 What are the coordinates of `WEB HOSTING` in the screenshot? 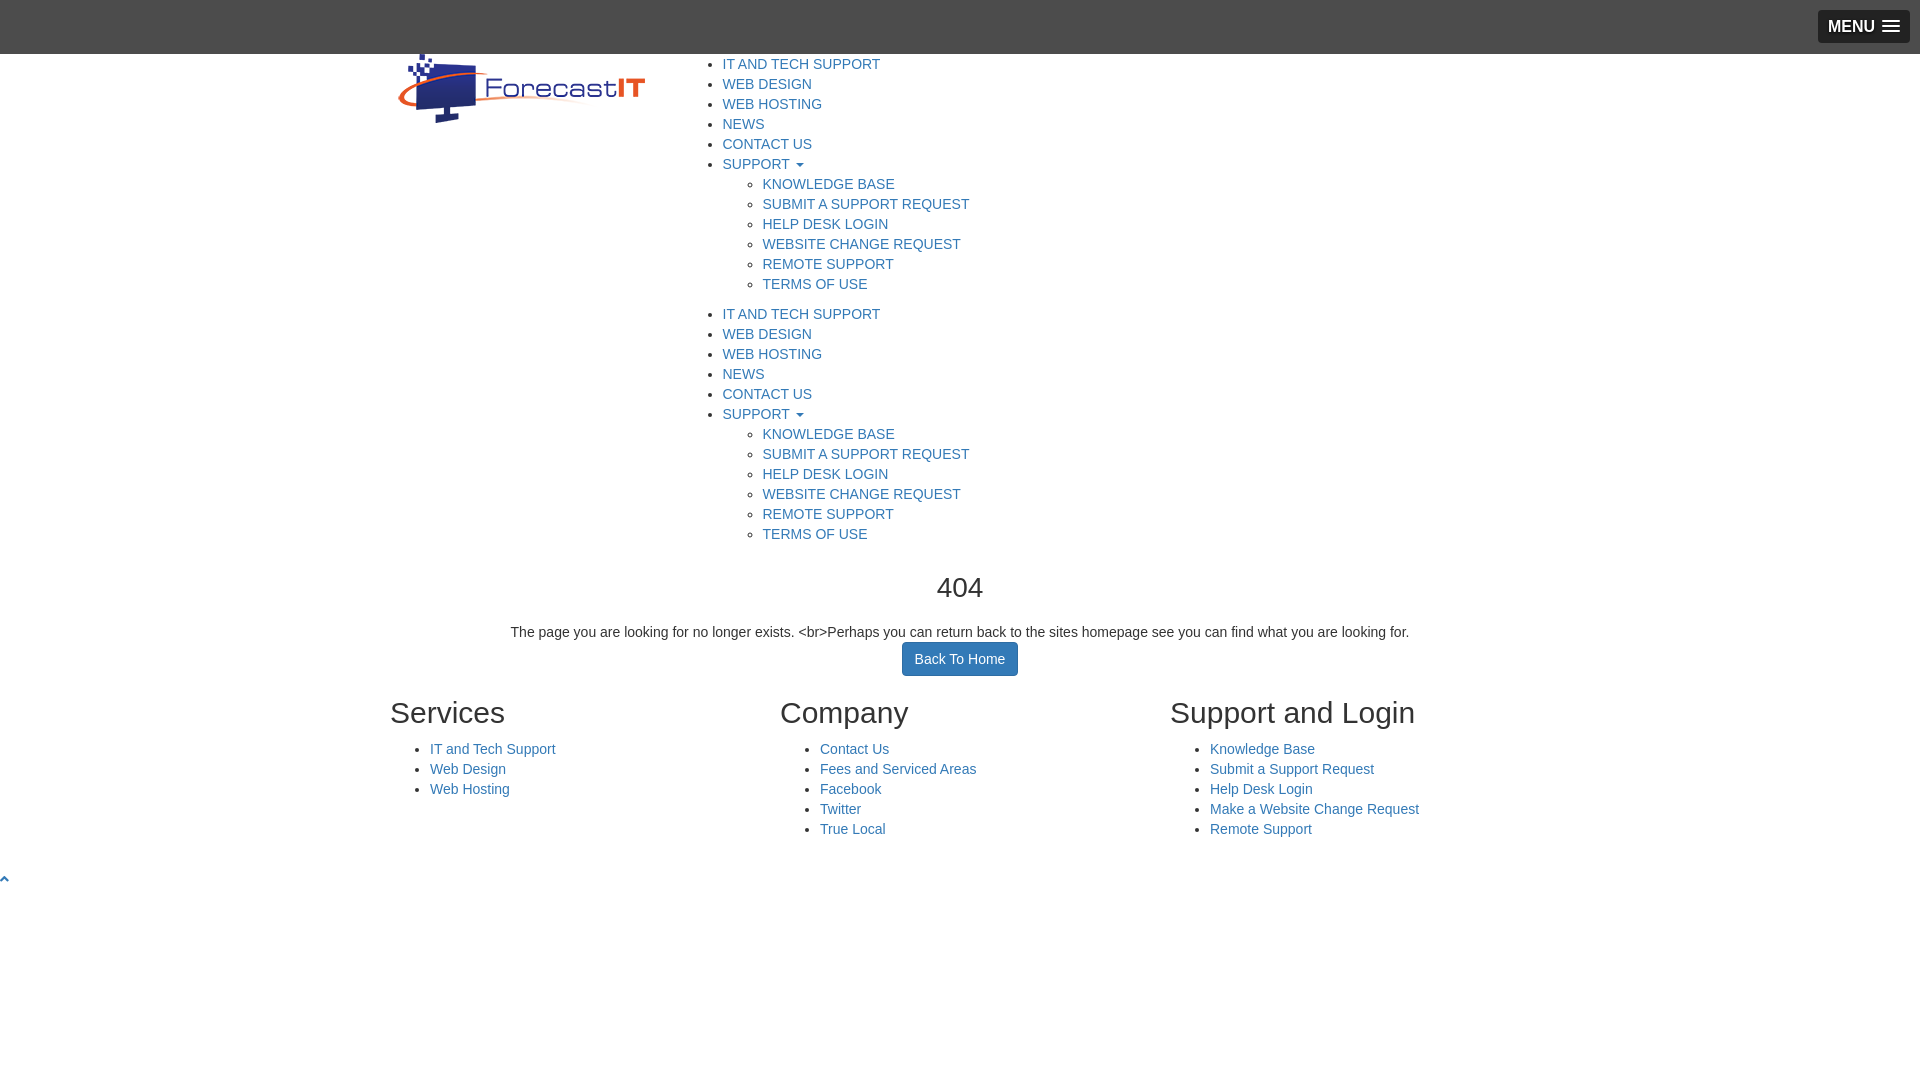 It's located at (772, 354).